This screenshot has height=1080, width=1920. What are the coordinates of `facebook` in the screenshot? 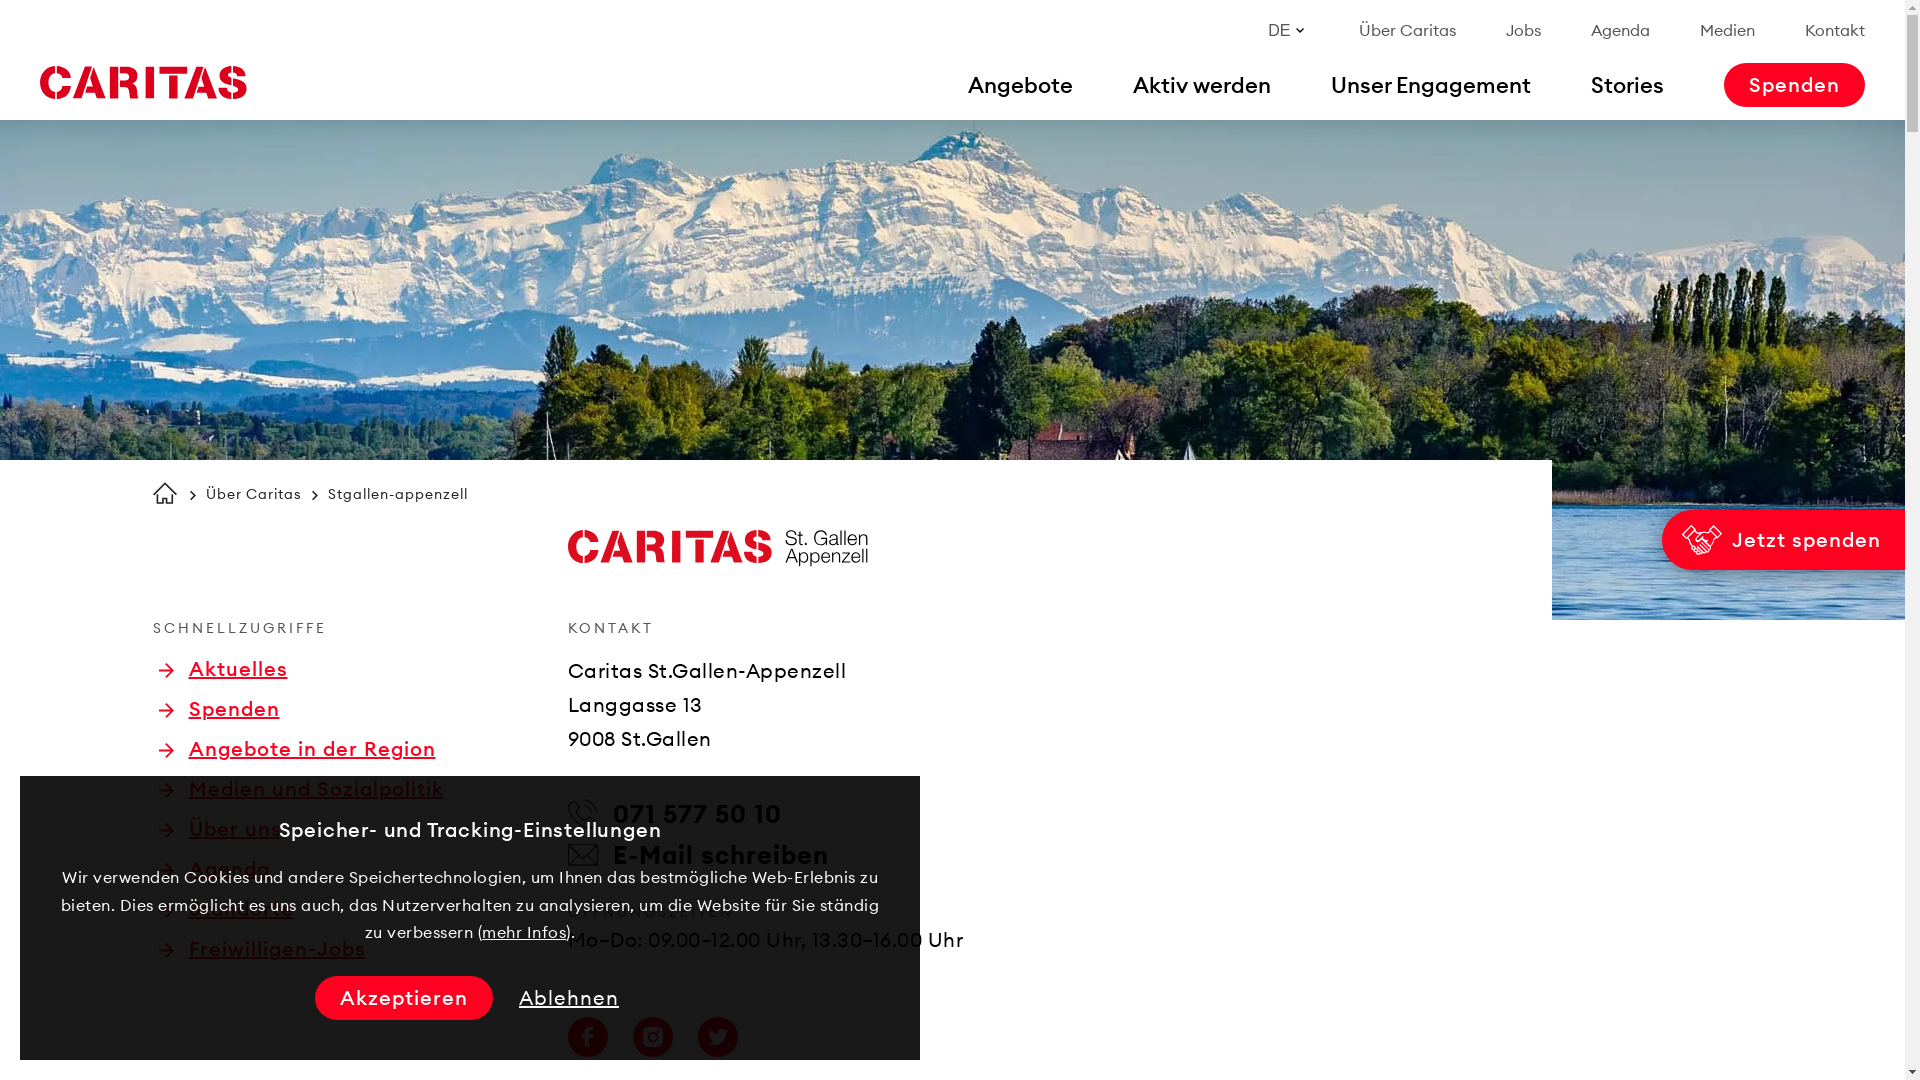 It's located at (588, 1037).